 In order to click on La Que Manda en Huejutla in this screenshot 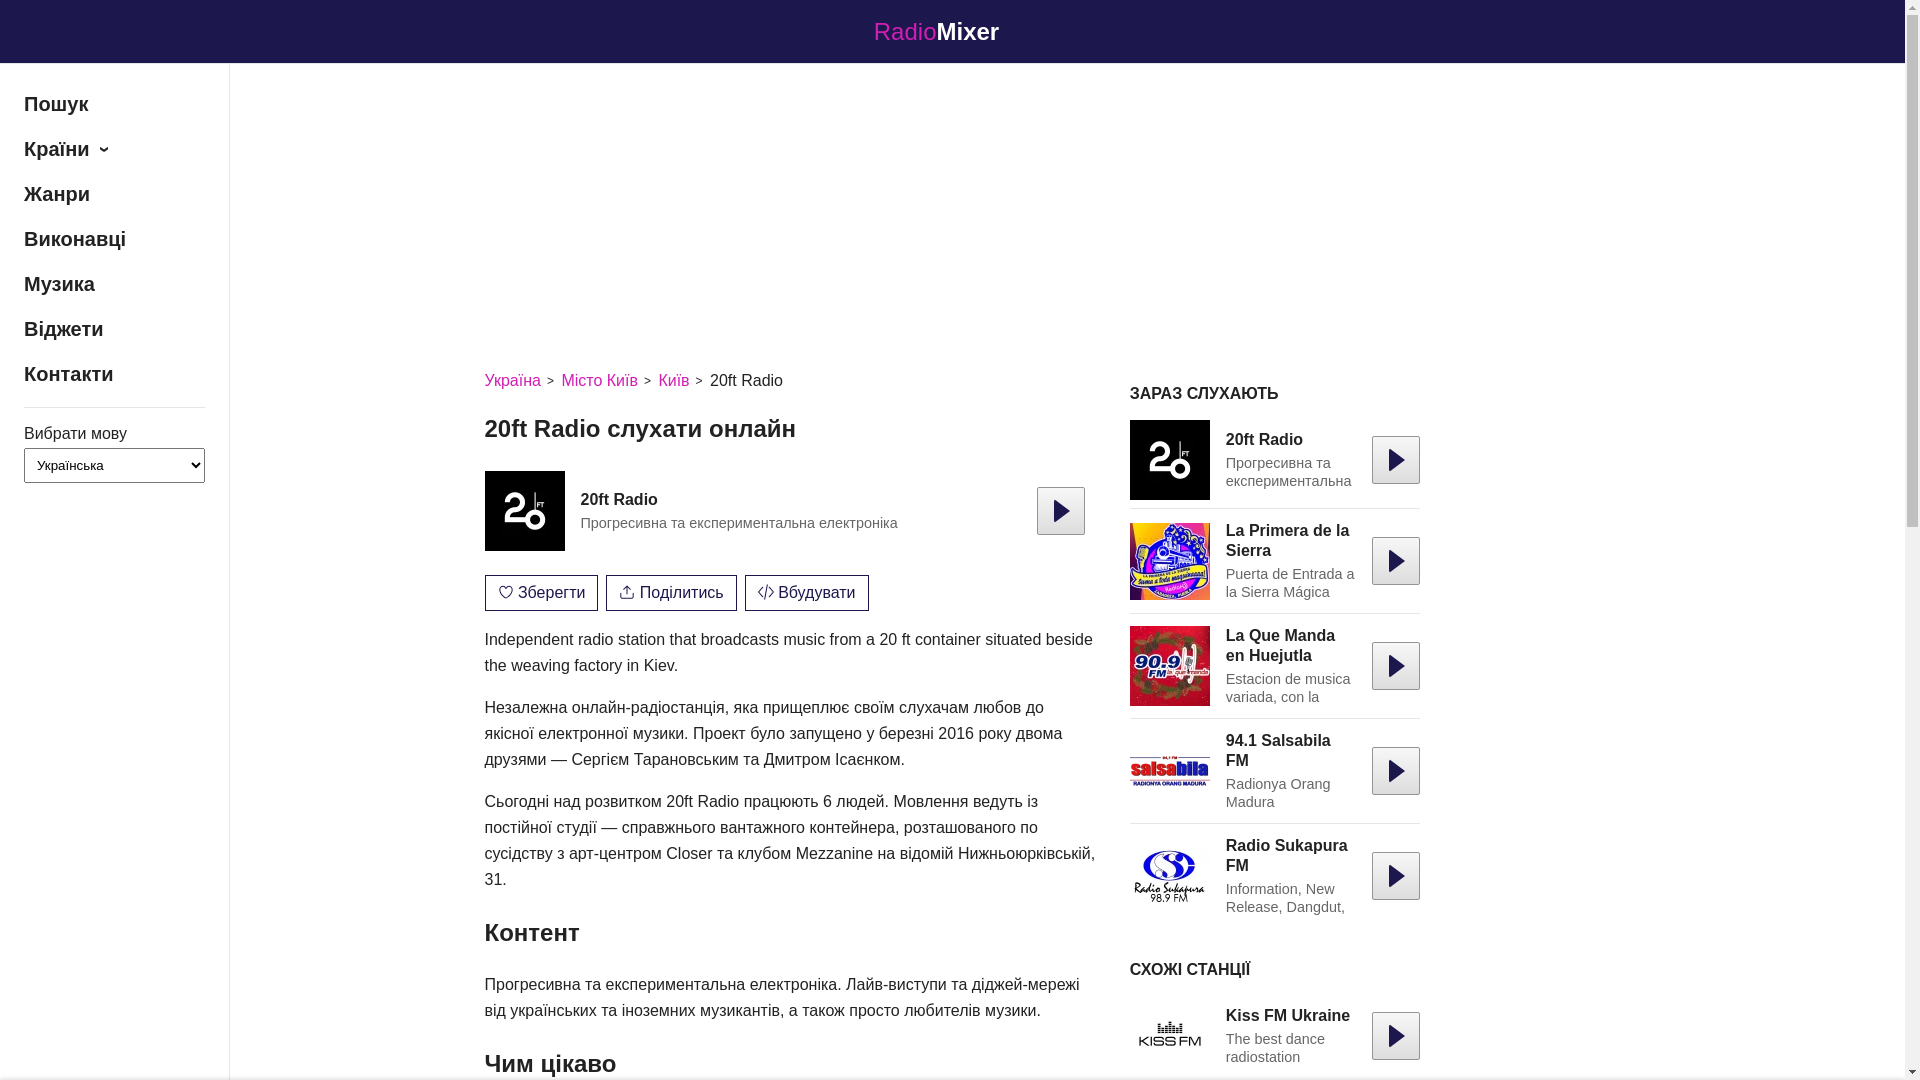, I will do `click(1280, 646)`.